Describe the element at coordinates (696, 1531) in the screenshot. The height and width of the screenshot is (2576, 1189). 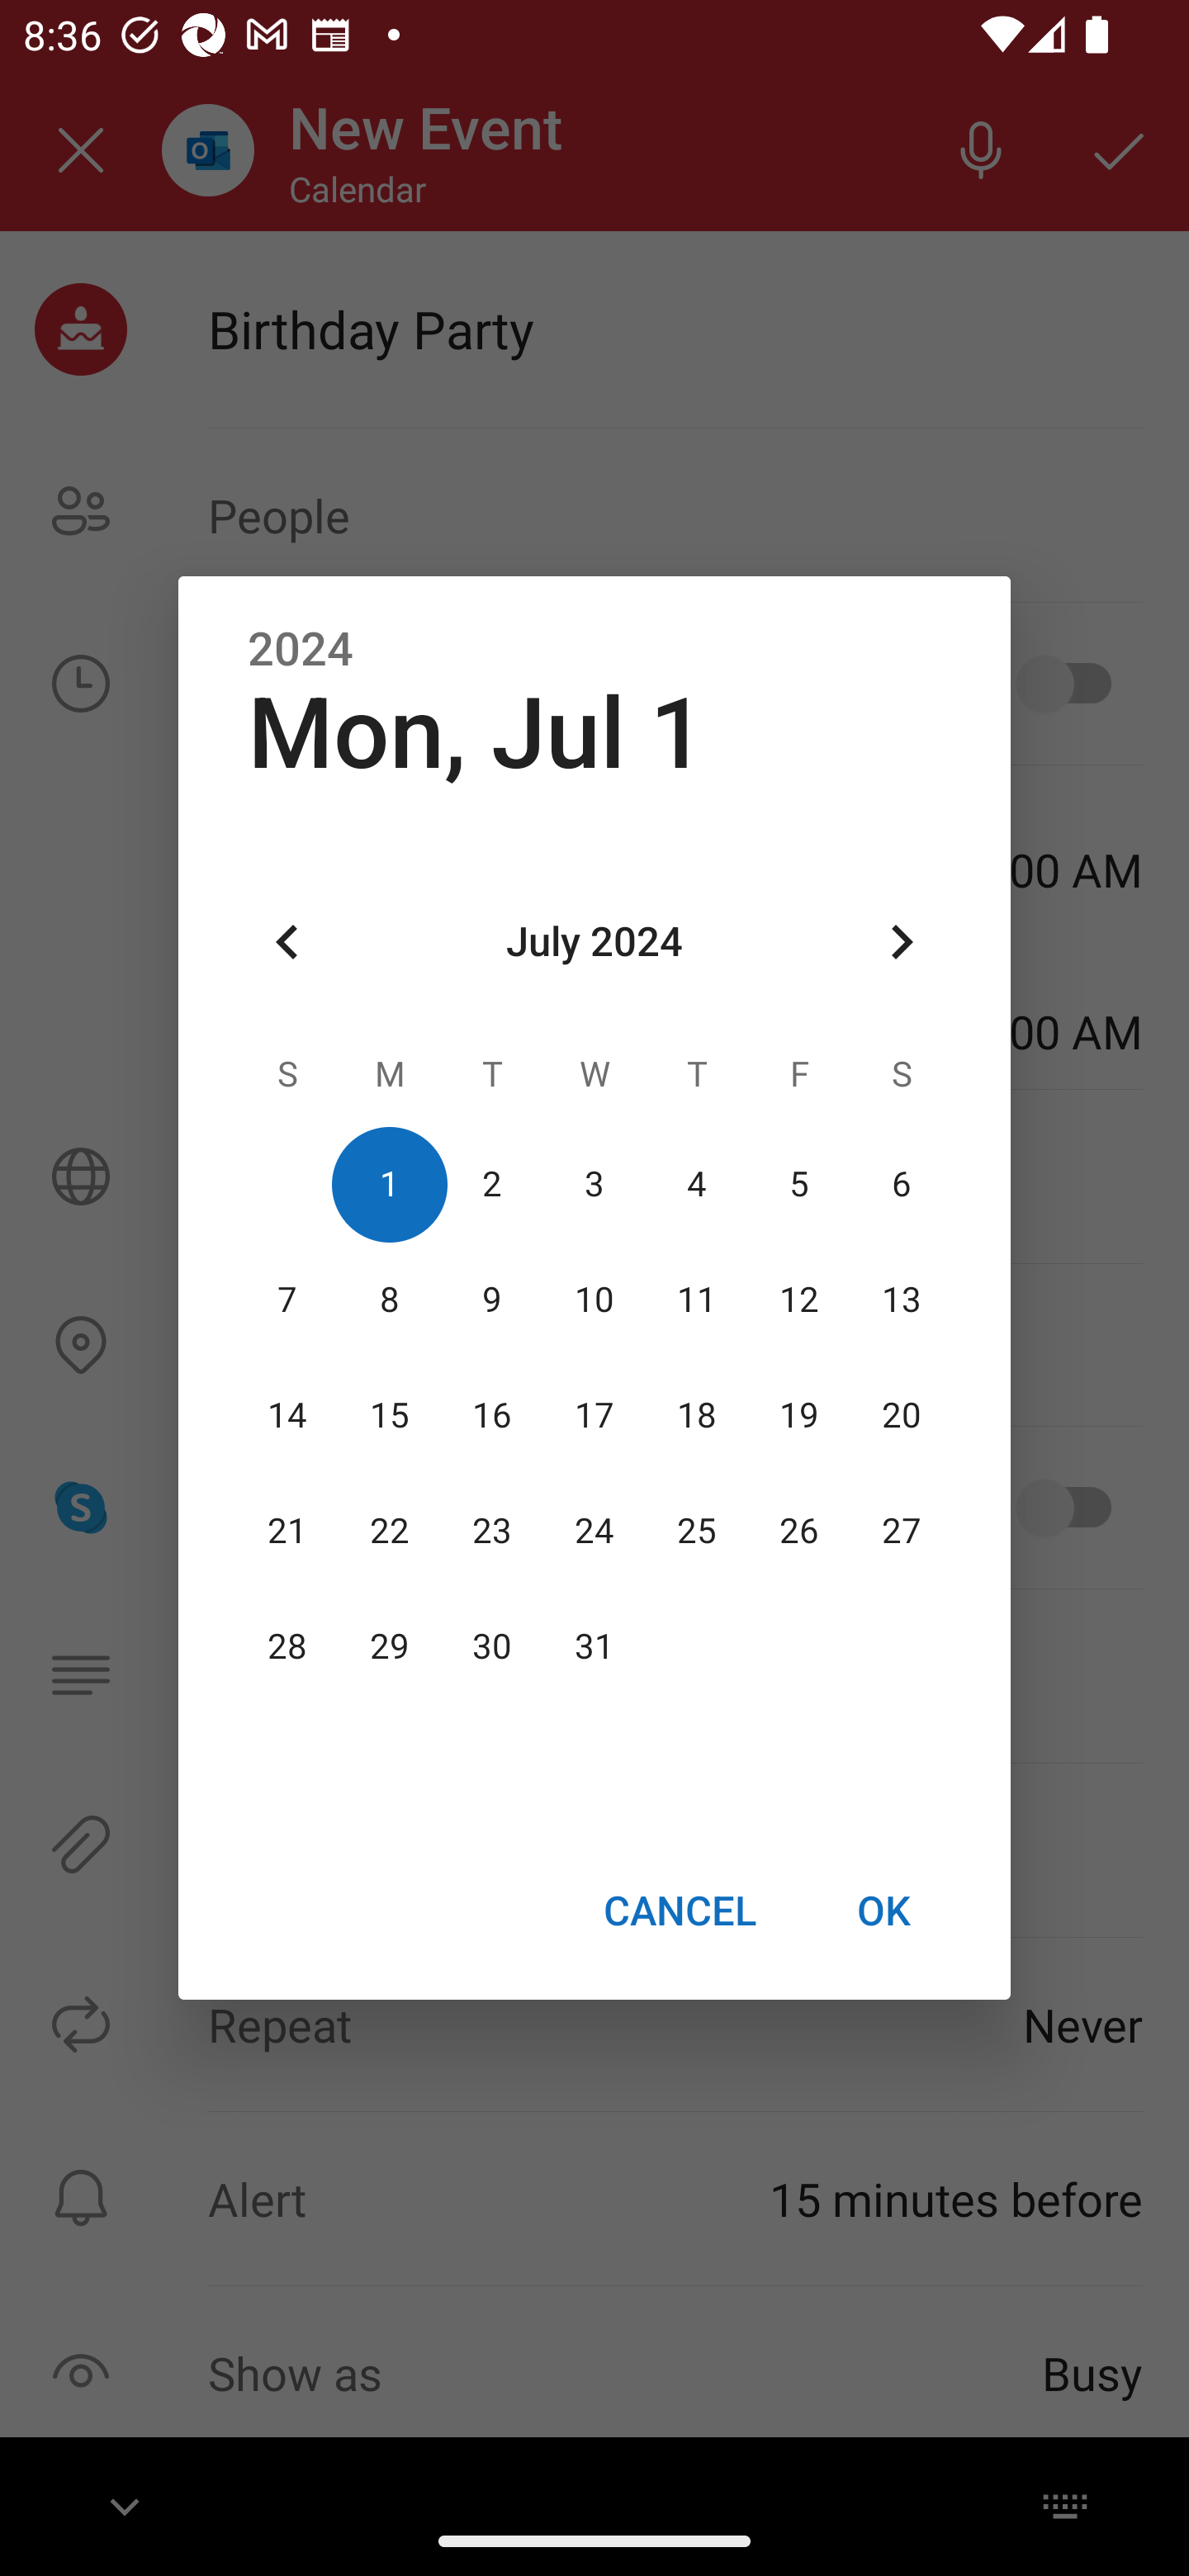
I see `25 25 July 2024` at that location.